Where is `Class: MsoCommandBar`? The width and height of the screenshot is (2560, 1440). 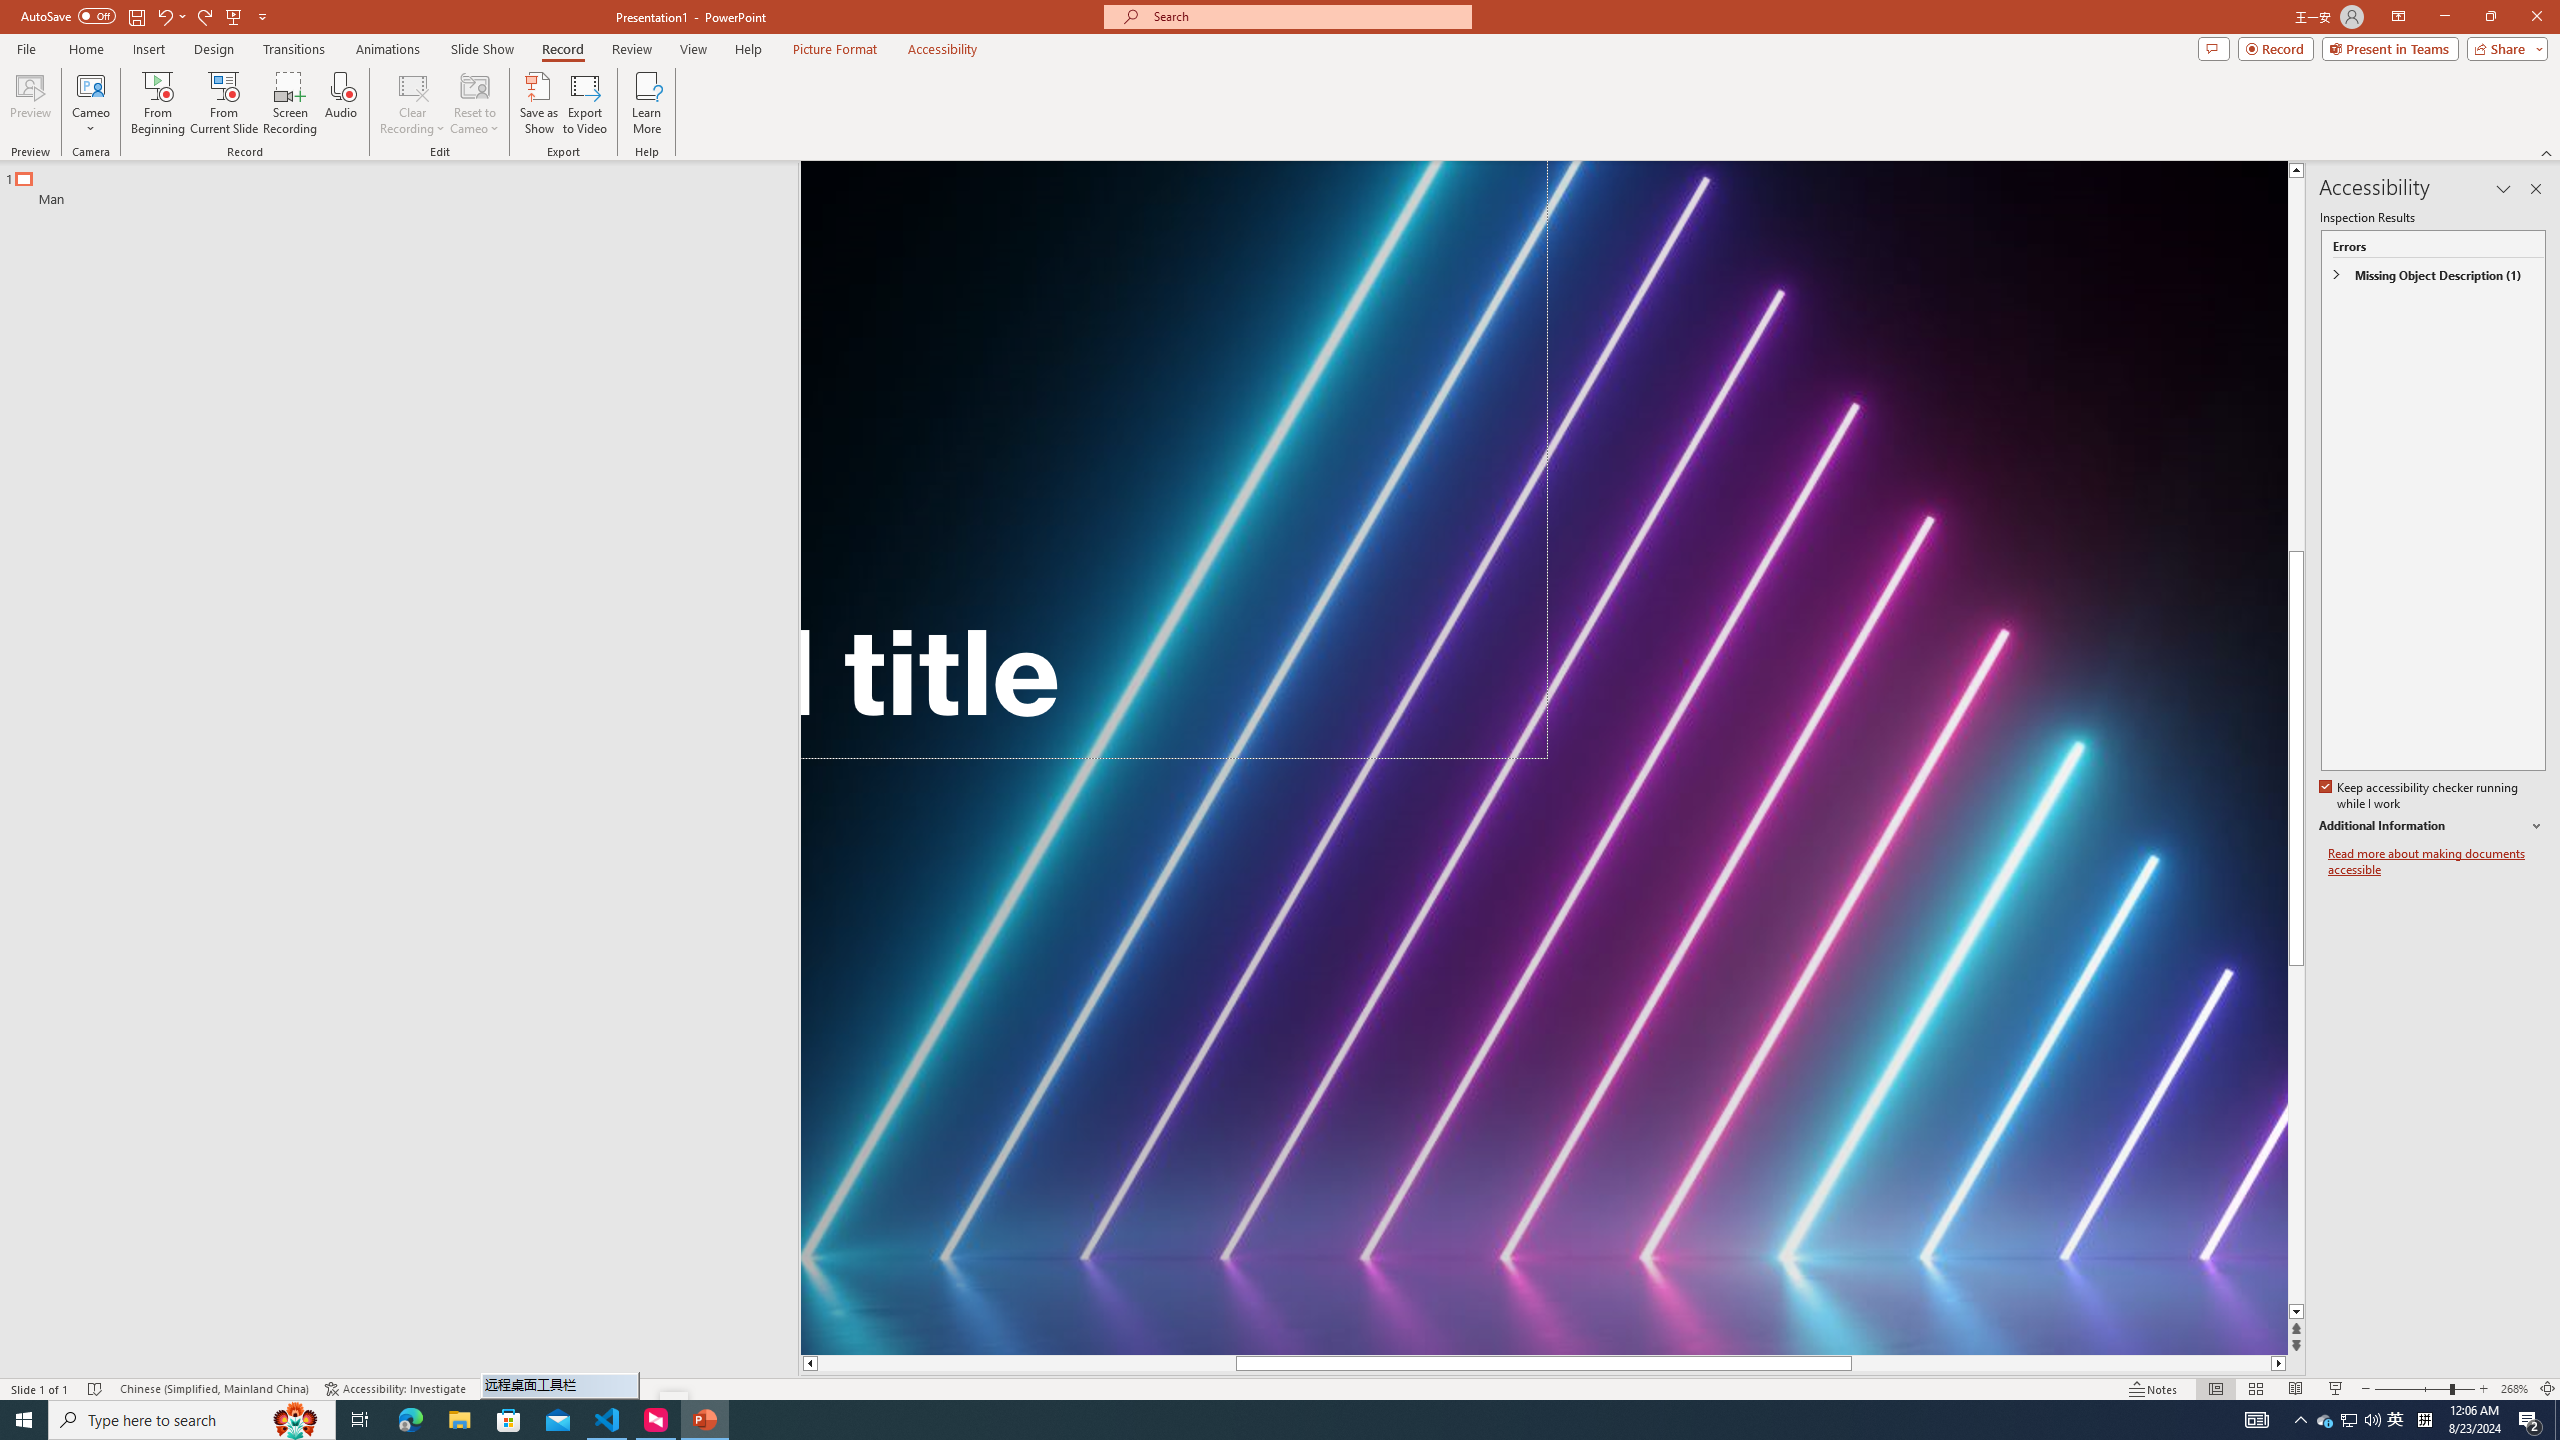 Class: MsoCommandBar is located at coordinates (1280, 1388).